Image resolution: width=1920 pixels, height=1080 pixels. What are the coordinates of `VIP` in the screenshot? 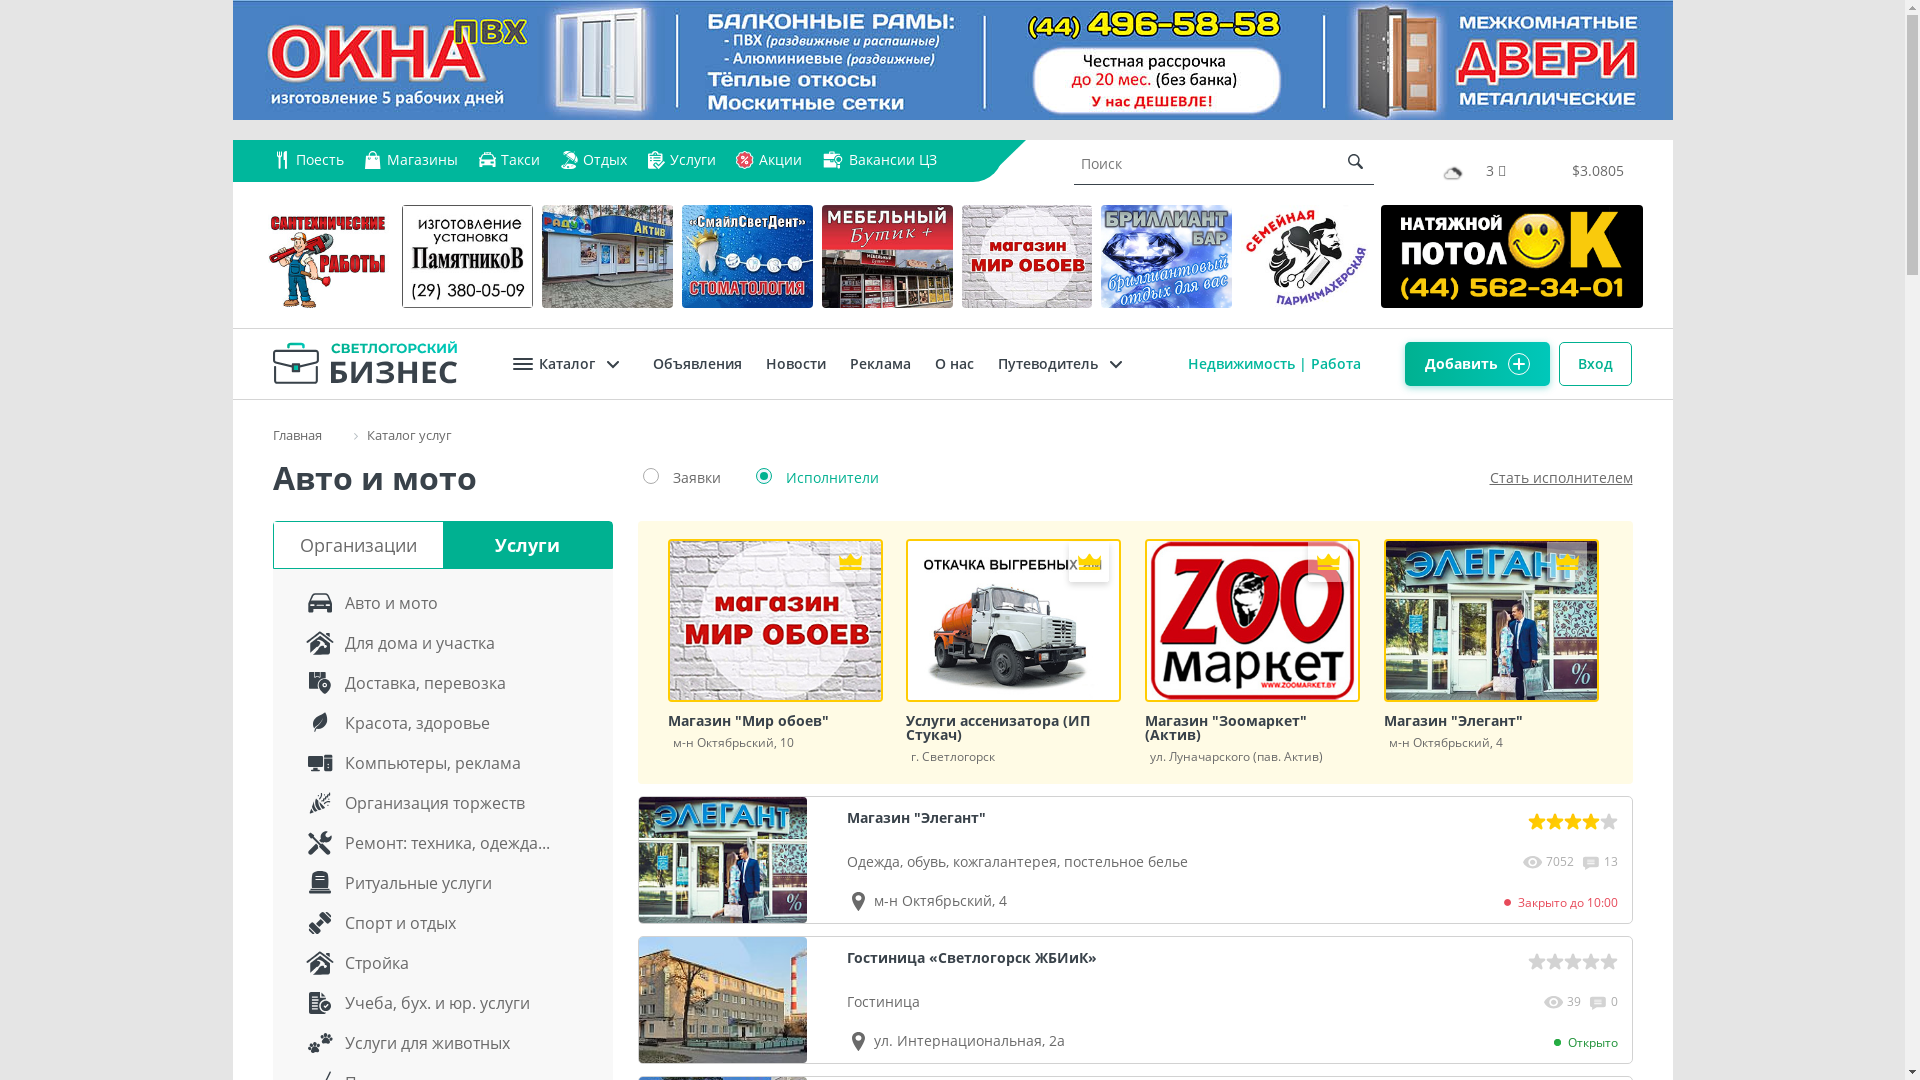 It's located at (1328, 565).